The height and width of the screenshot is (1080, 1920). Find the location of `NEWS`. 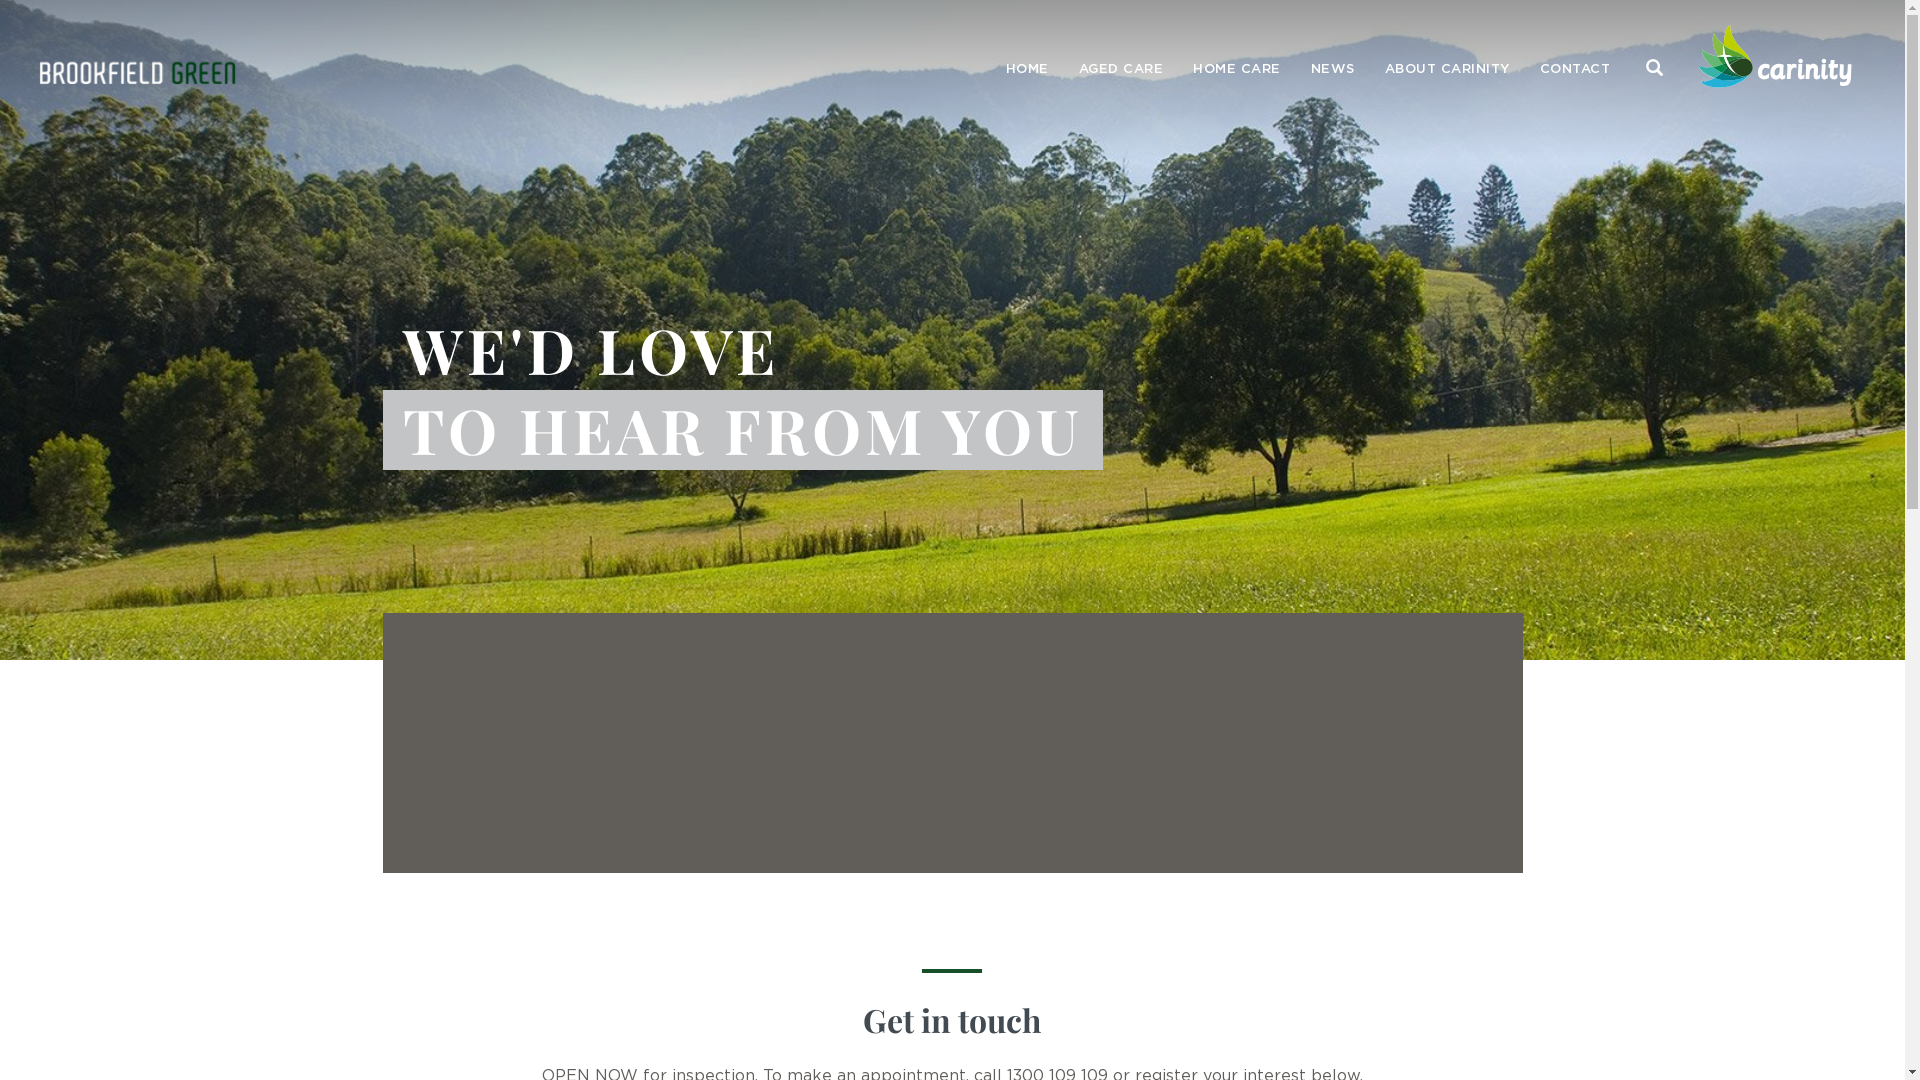

NEWS is located at coordinates (1333, 70).